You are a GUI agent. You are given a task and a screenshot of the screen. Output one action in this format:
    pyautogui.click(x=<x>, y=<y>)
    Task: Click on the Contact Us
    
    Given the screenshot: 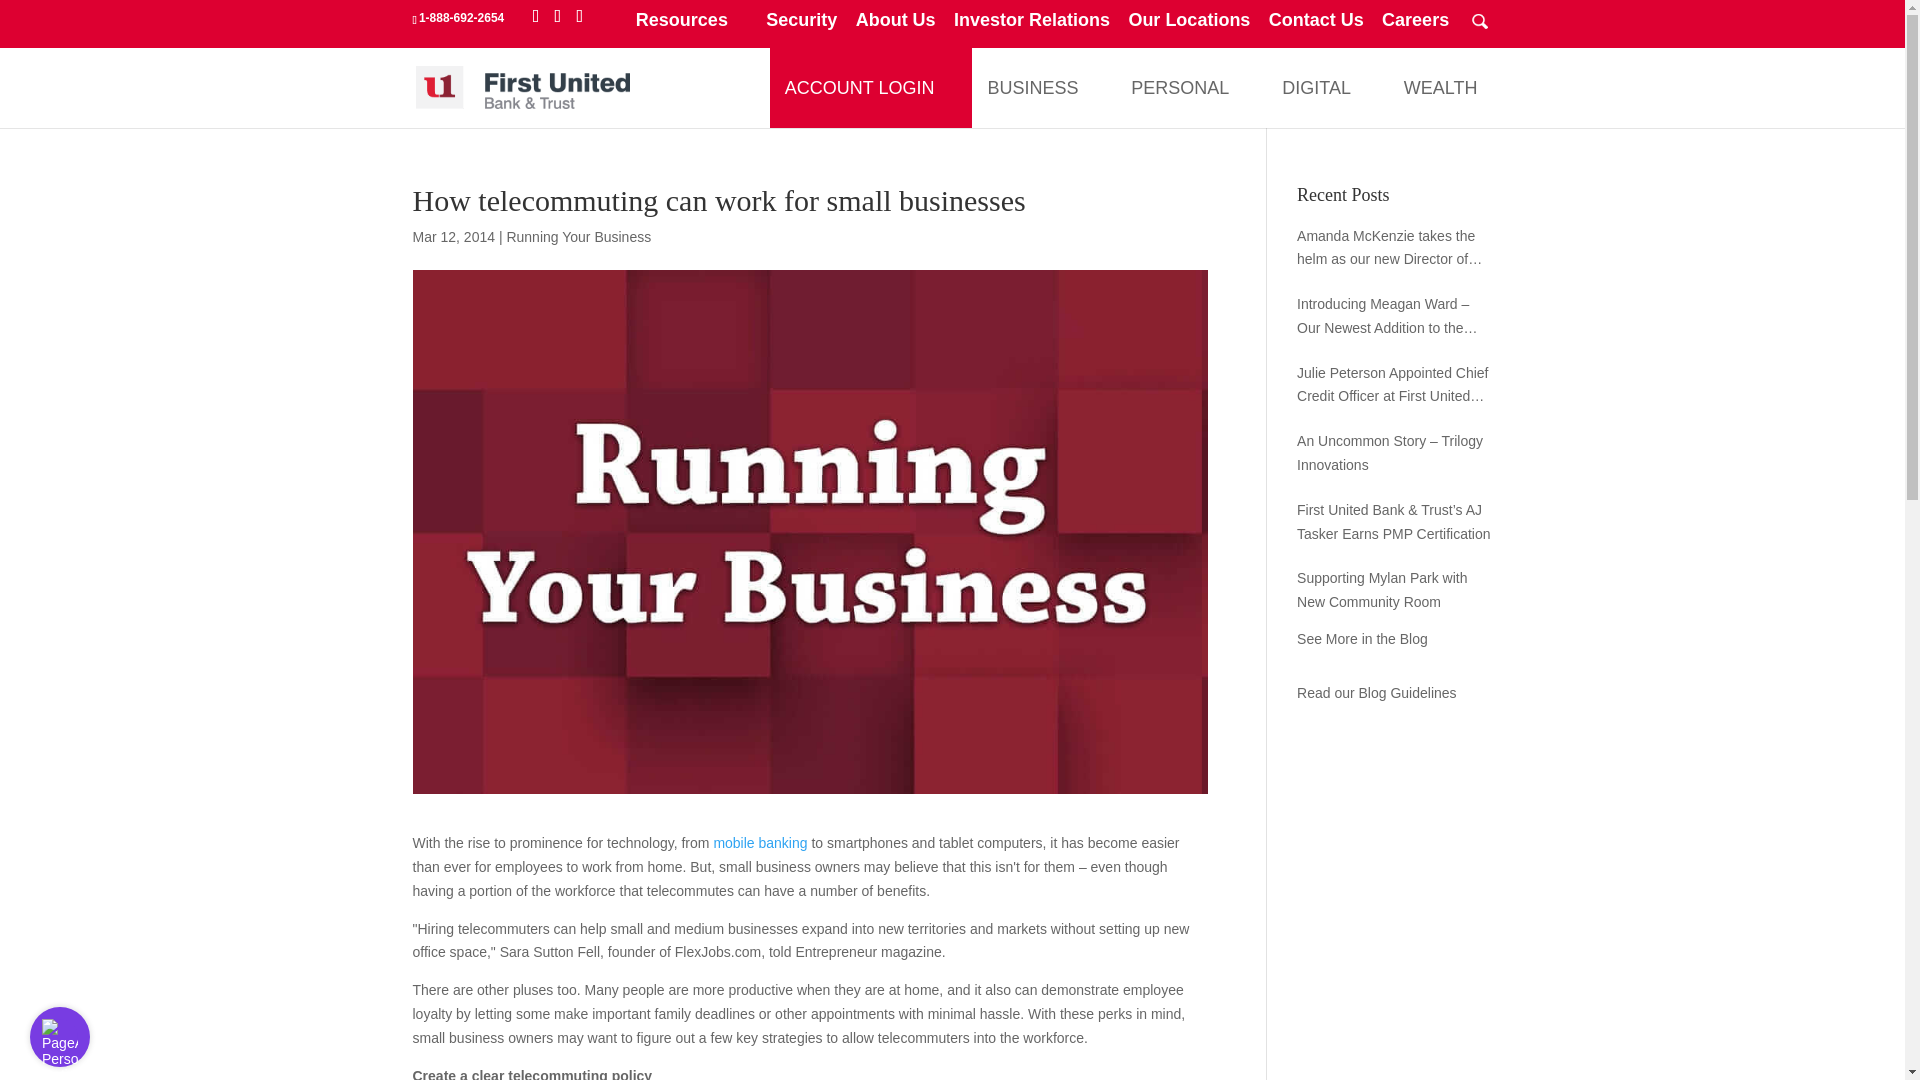 What is the action you would take?
    pyautogui.click(x=1316, y=26)
    